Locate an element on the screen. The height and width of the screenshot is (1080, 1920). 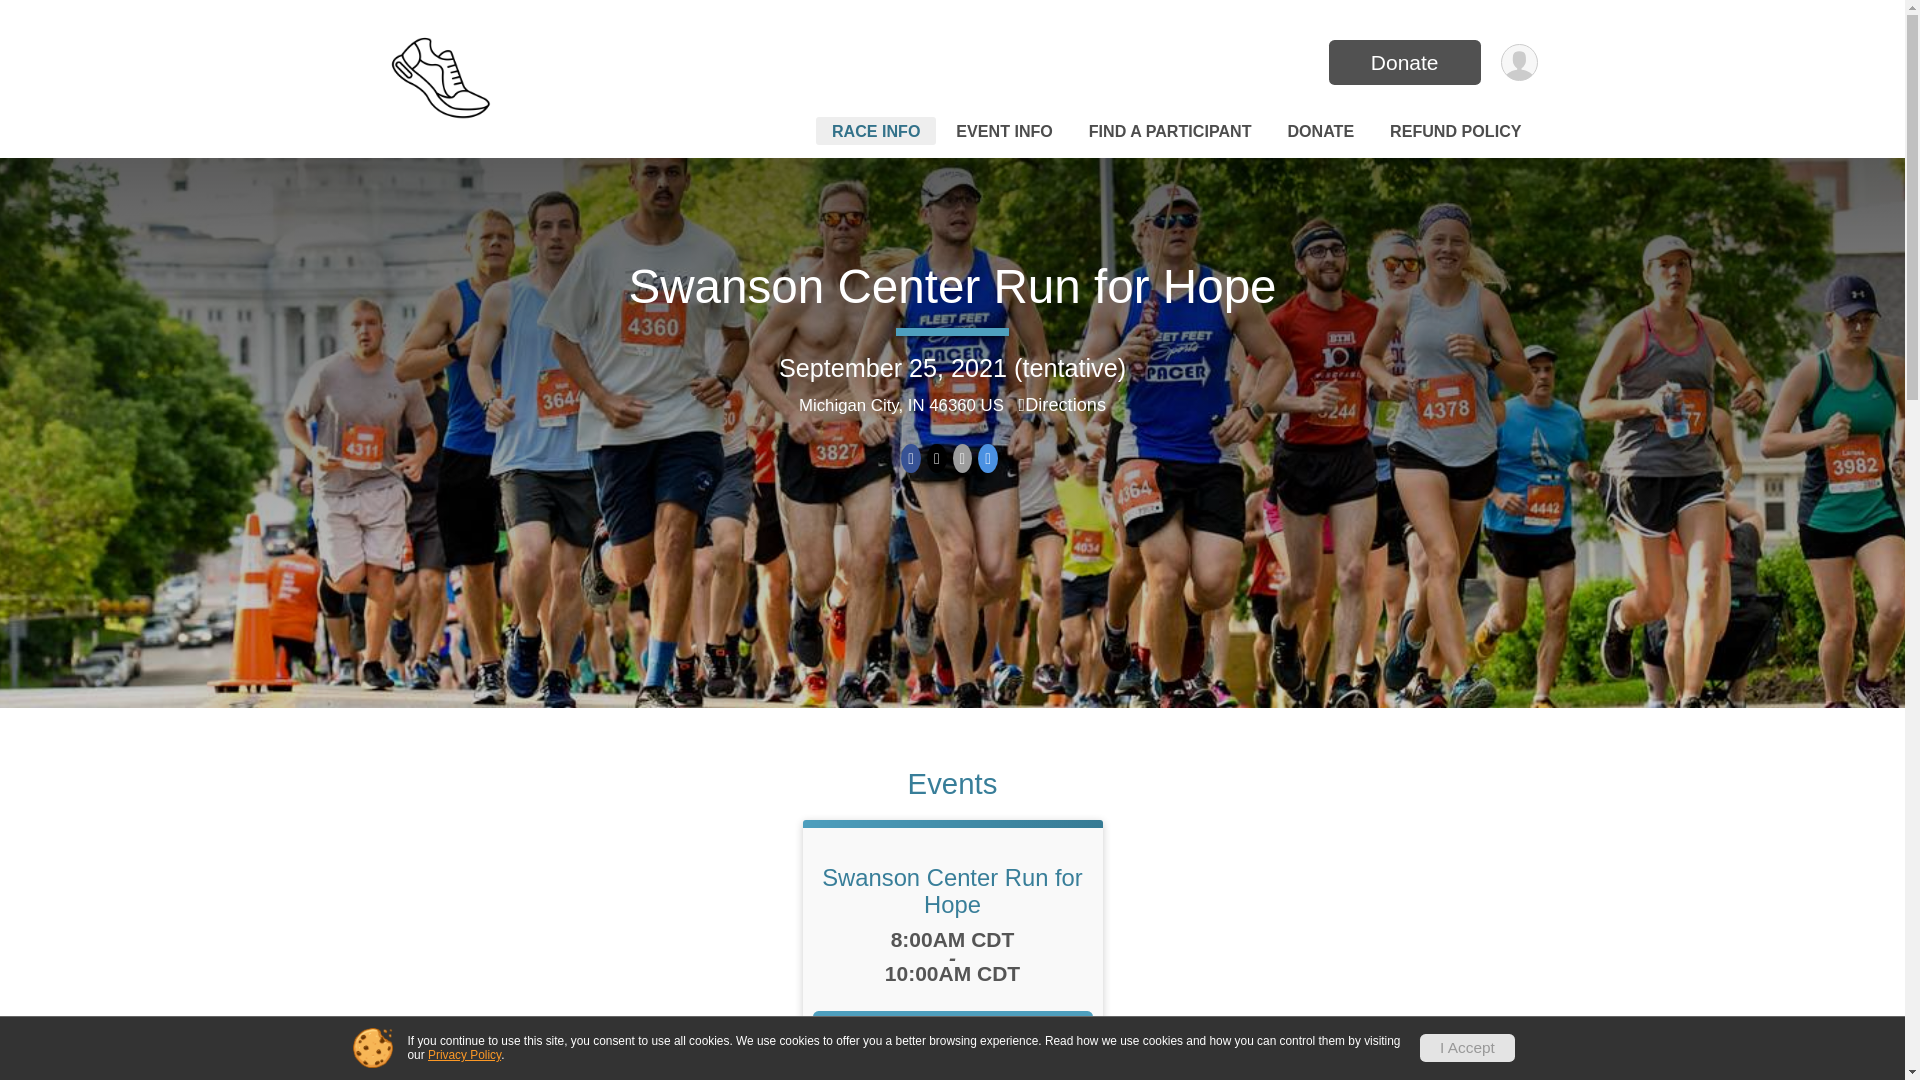
REFUND POLICY is located at coordinates (1455, 130).